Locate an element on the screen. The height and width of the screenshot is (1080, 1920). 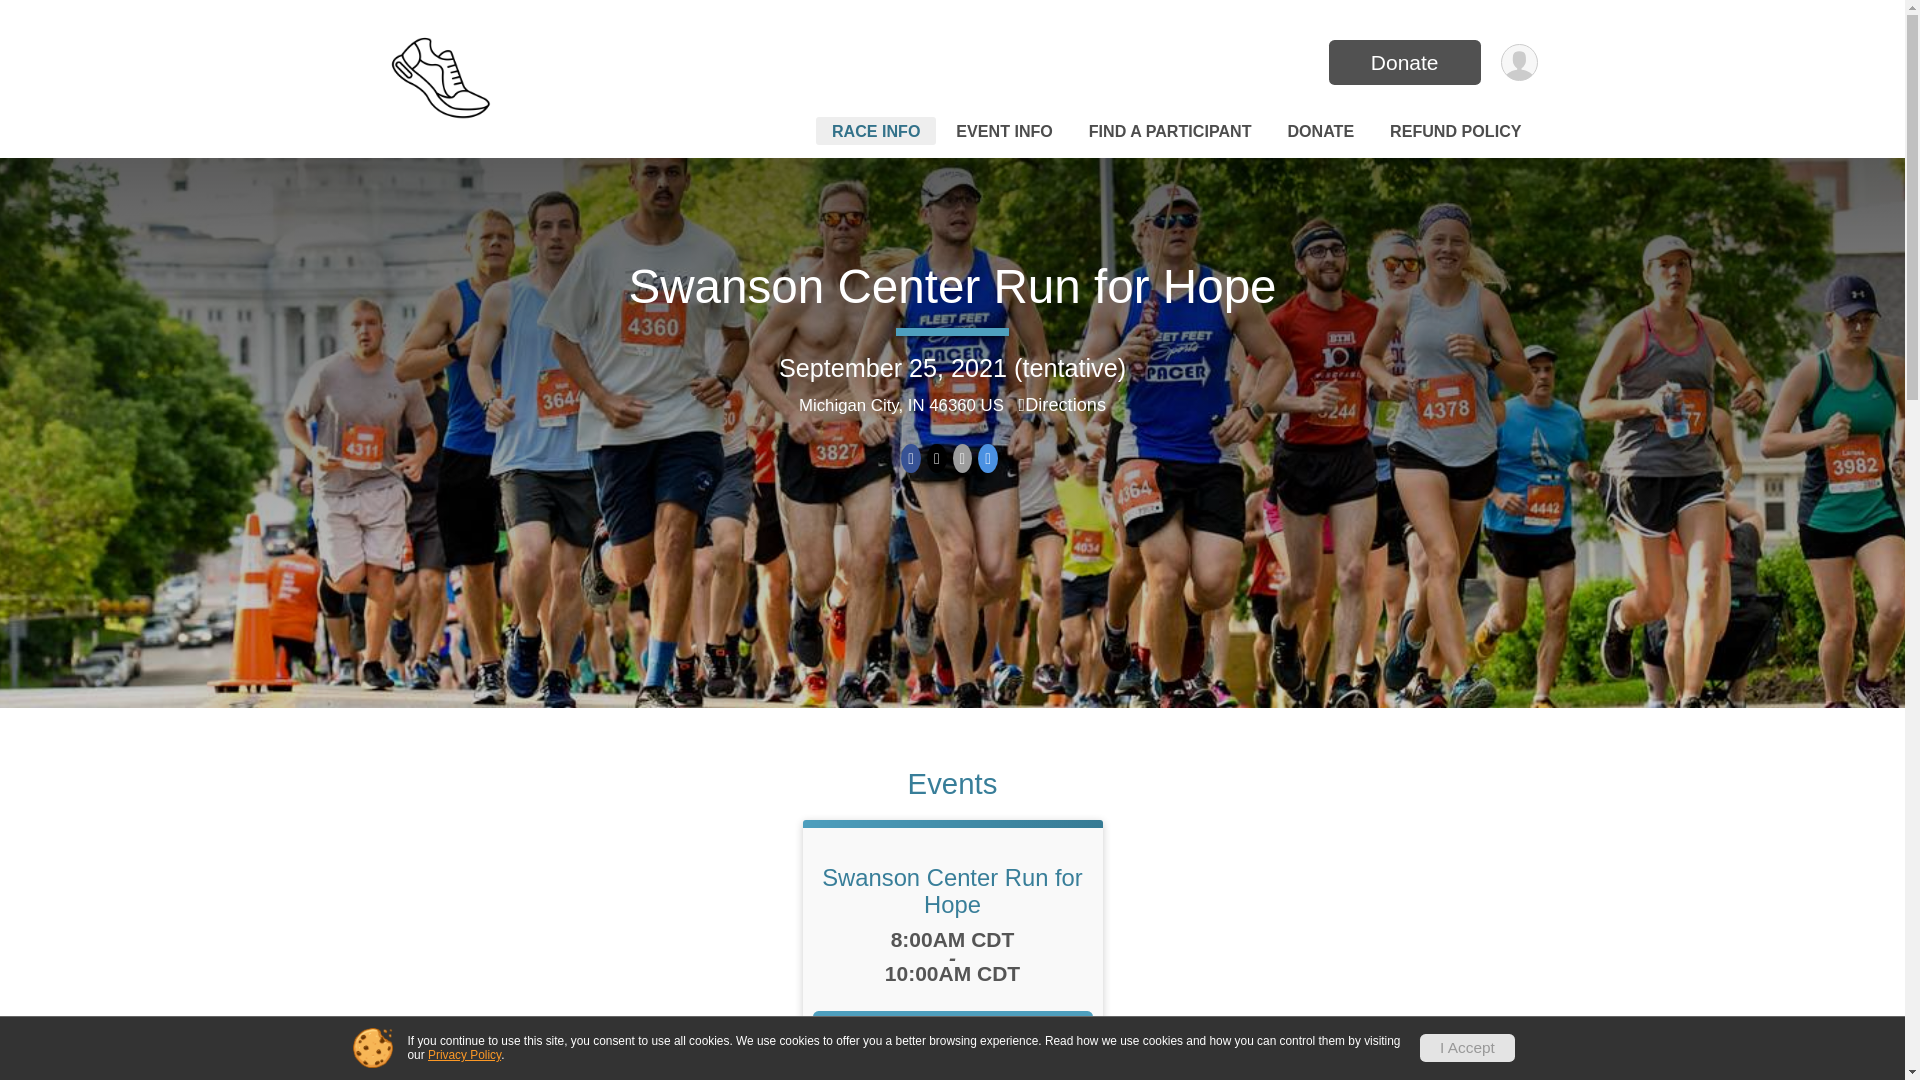
REFUND POLICY is located at coordinates (1455, 130).